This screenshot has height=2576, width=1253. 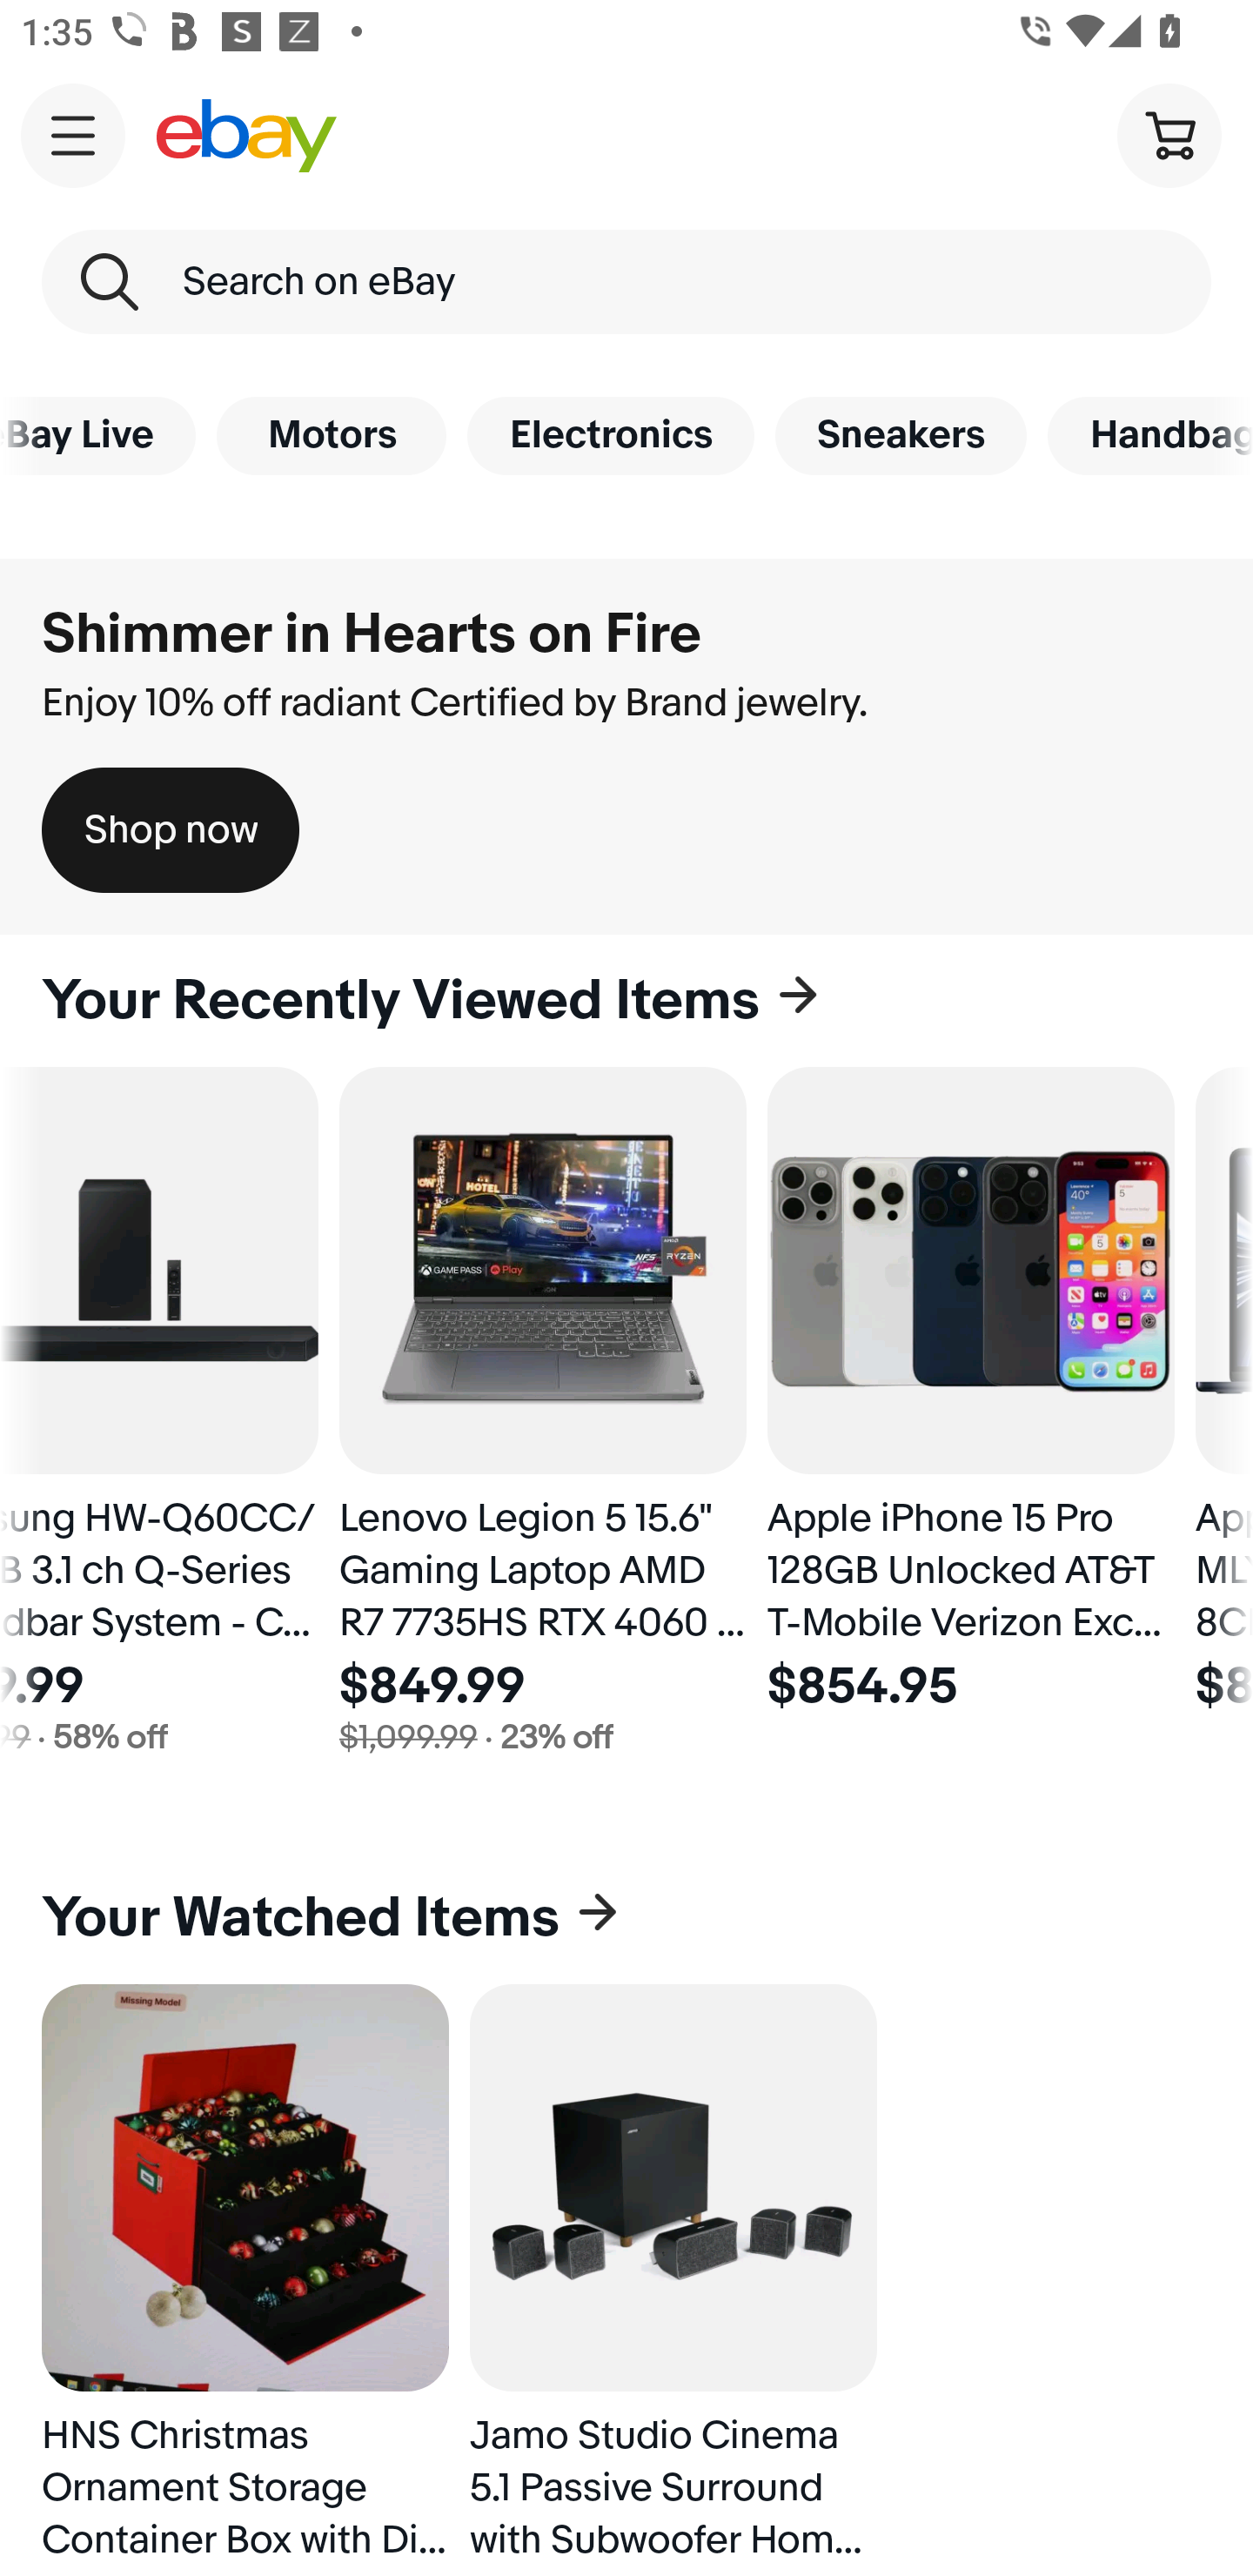 I want to click on Sneakers, so click(x=901, y=435).